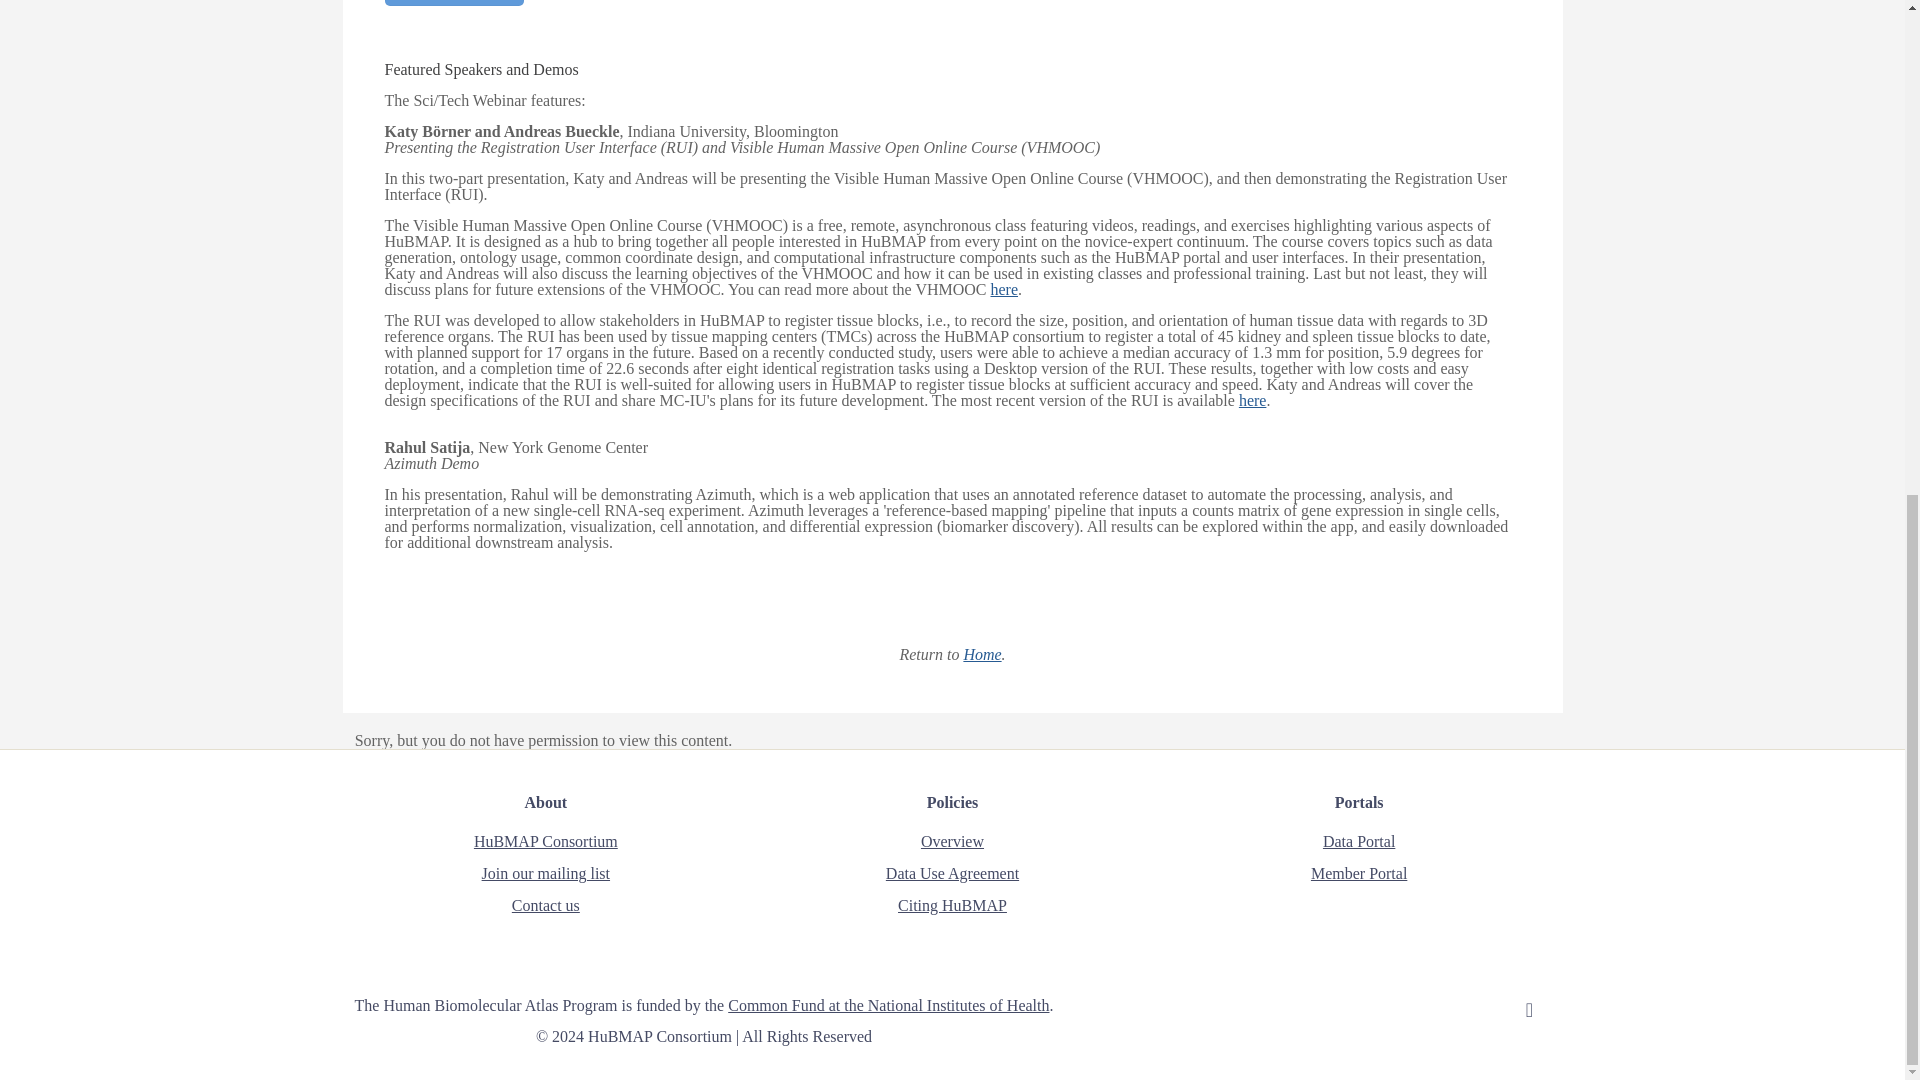 Image resolution: width=1920 pixels, height=1080 pixels. What do you see at coordinates (453, 3) in the screenshot?
I see `Watch now` at bounding box center [453, 3].